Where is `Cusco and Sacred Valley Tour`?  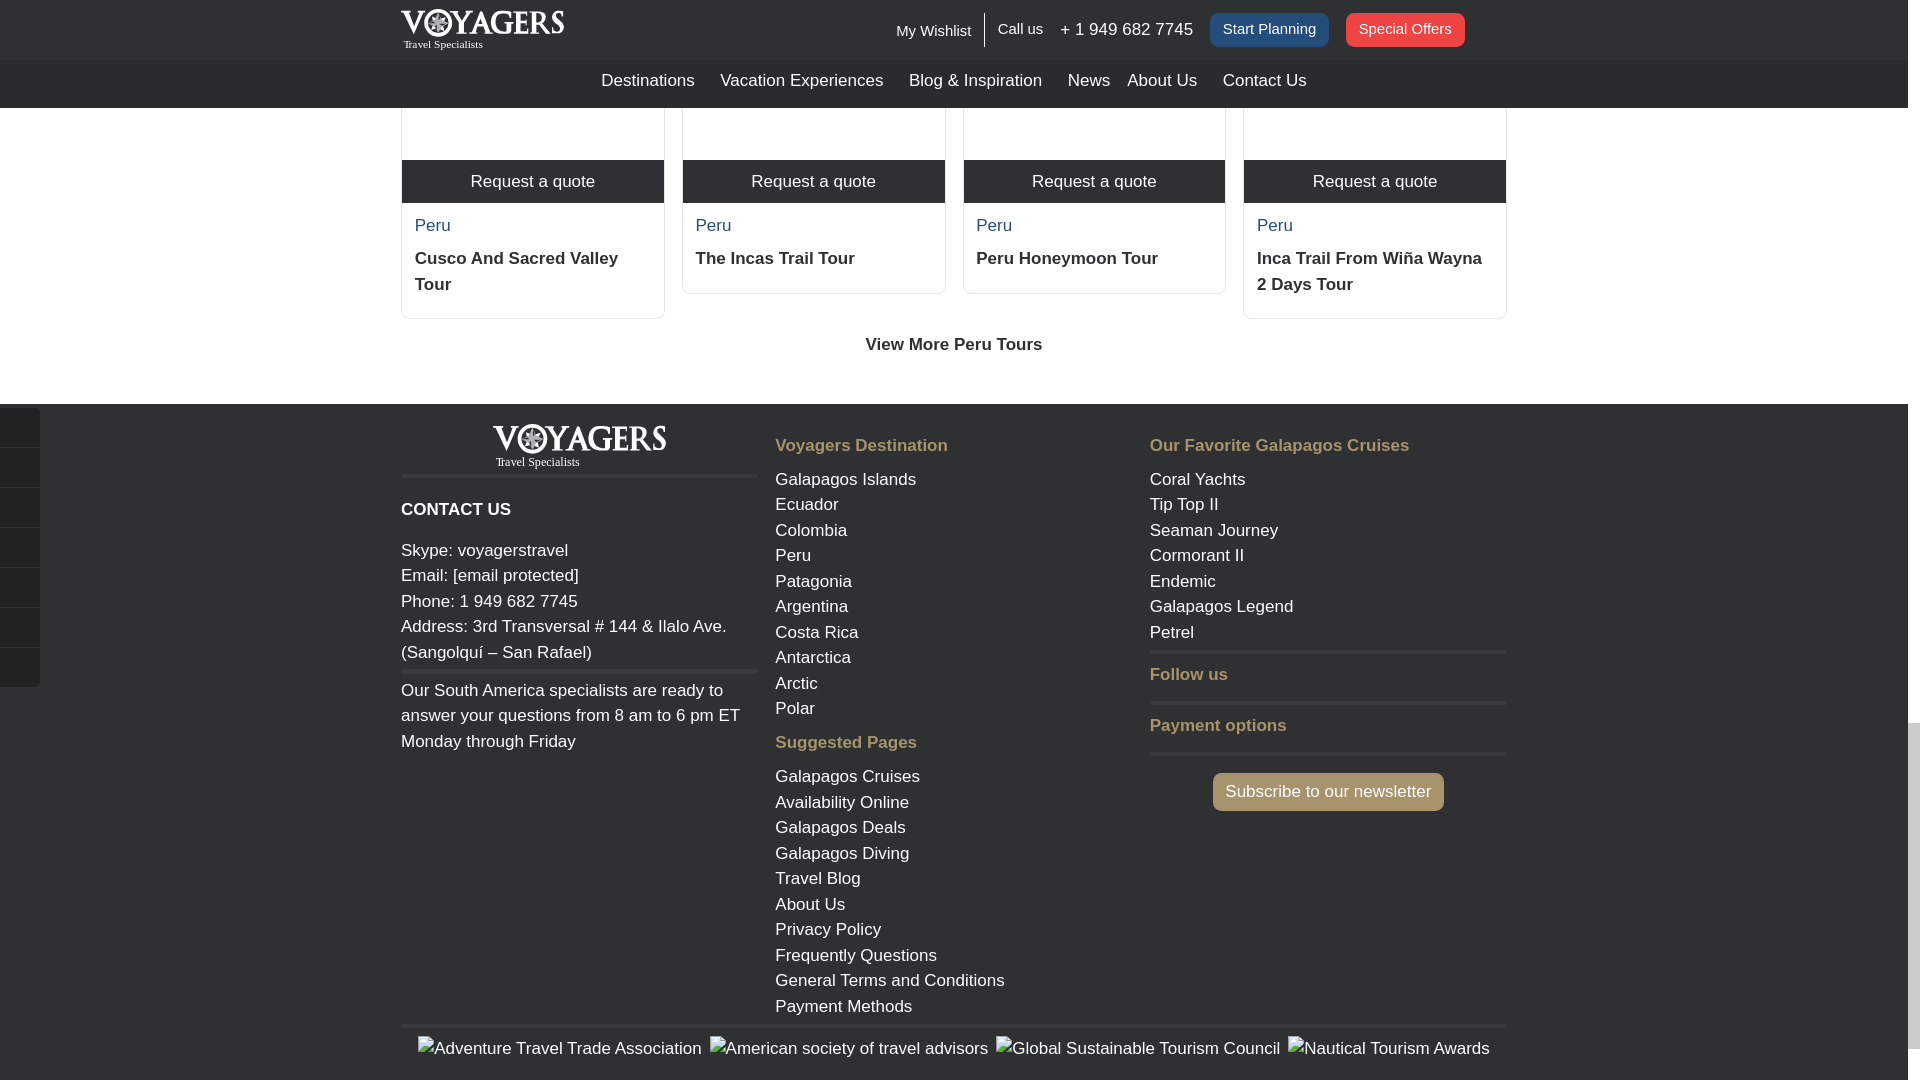 Cusco and Sacred Valley Tour is located at coordinates (532, 80).